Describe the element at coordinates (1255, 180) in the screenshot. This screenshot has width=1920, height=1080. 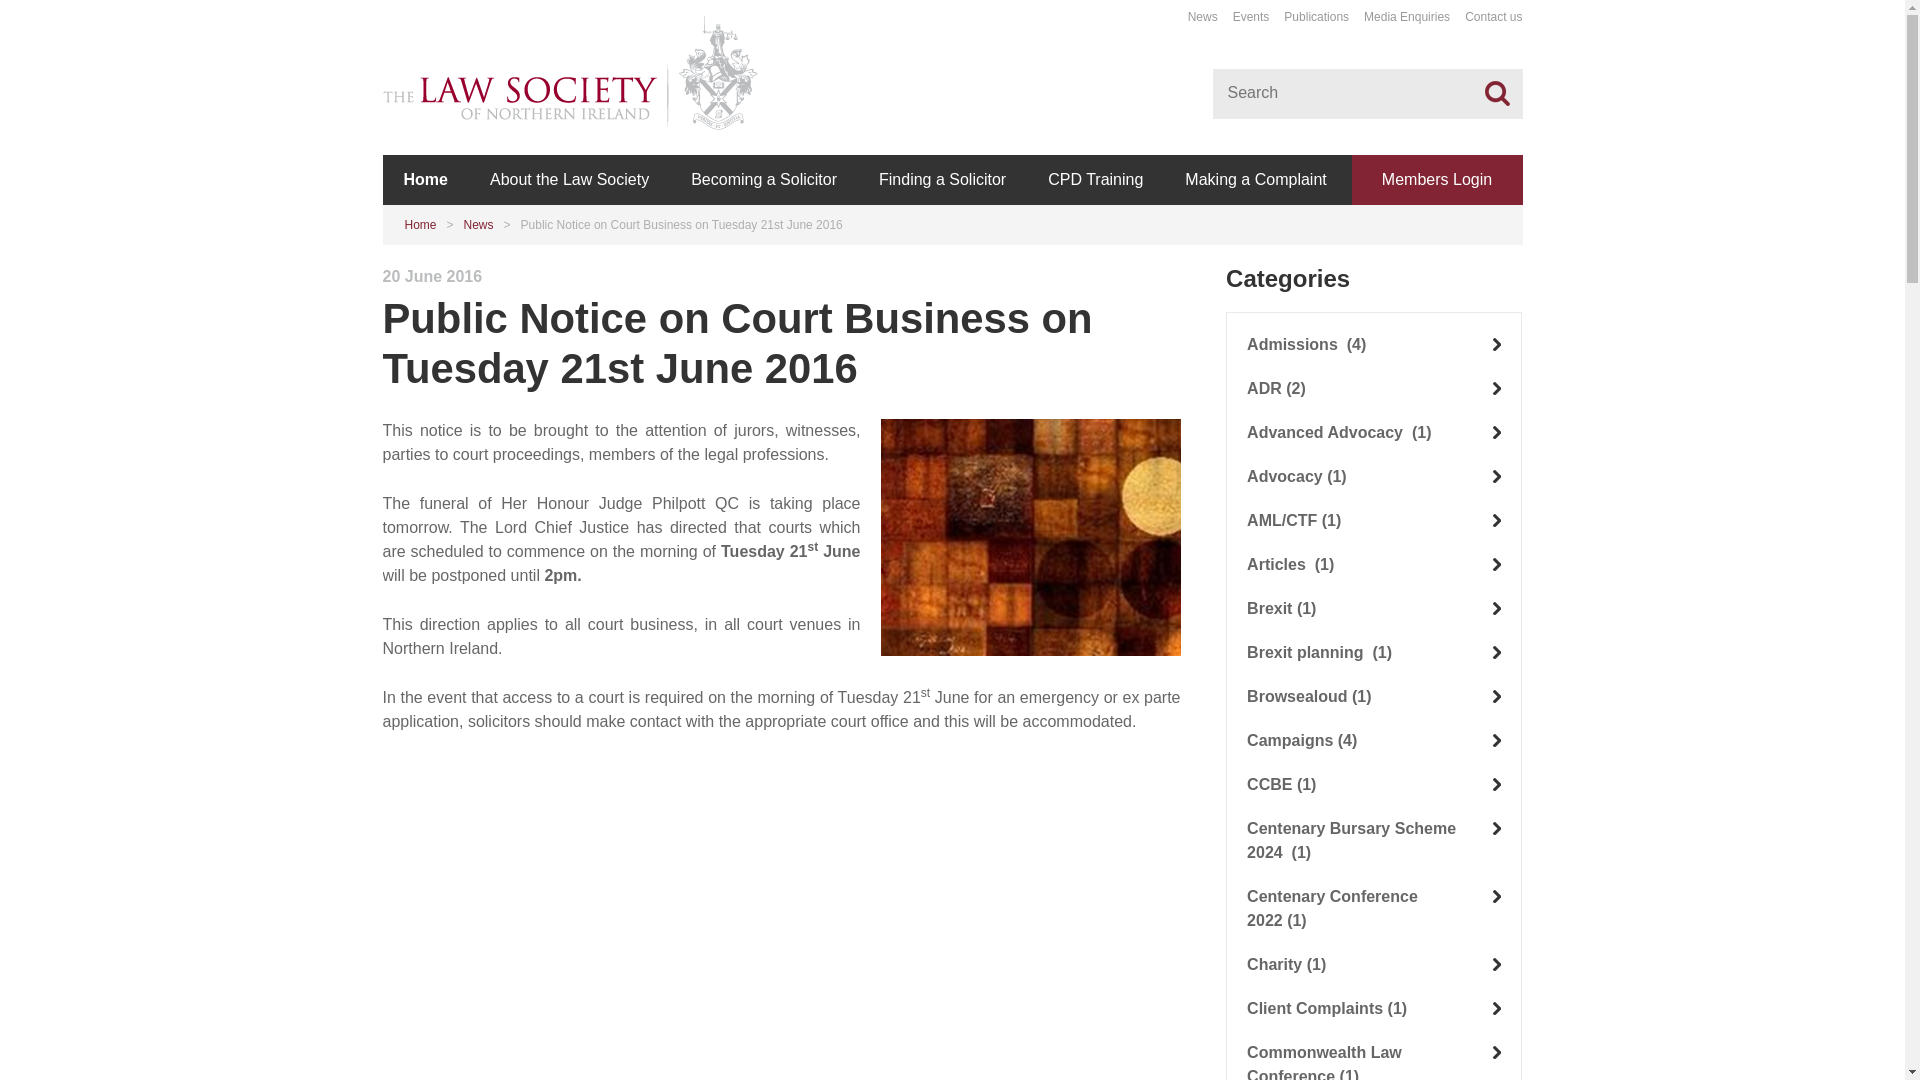
I see `Making a Complaint` at that location.